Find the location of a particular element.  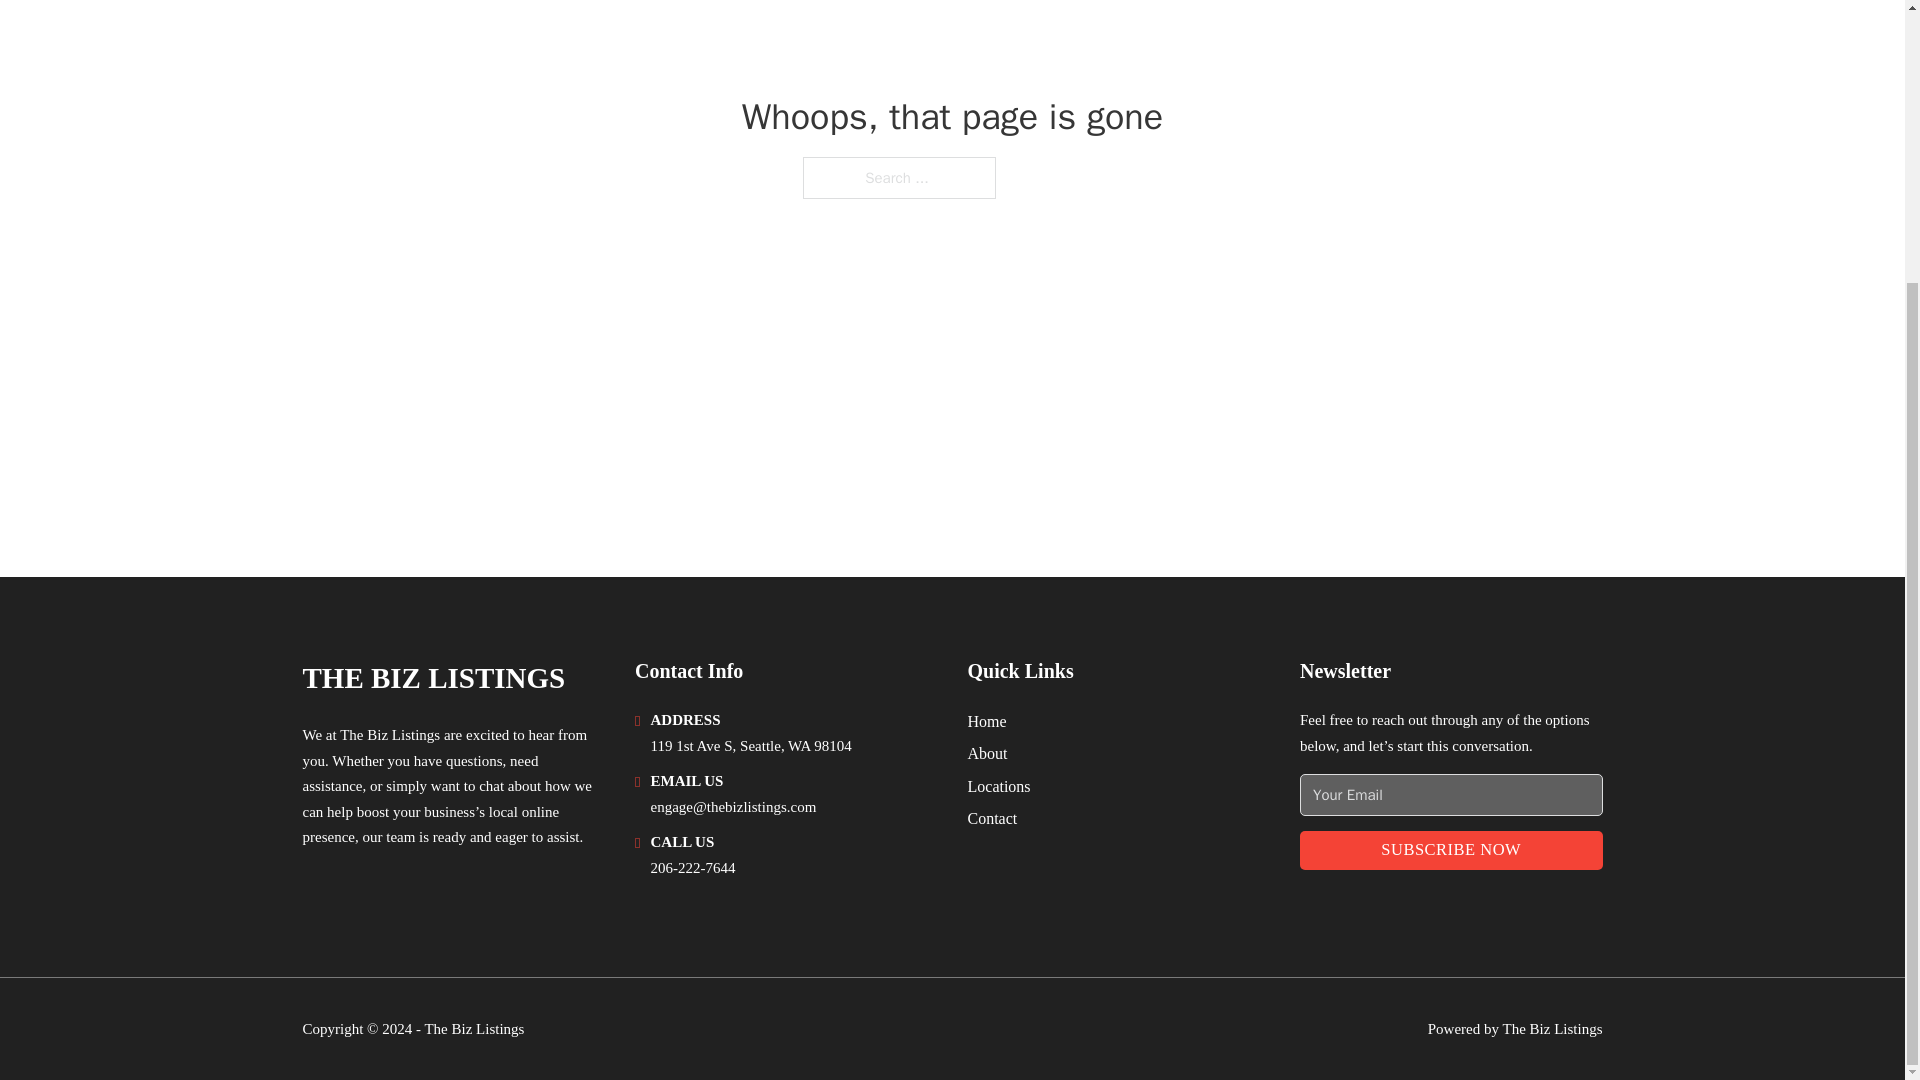

Contact is located at coordinates (992, 818).